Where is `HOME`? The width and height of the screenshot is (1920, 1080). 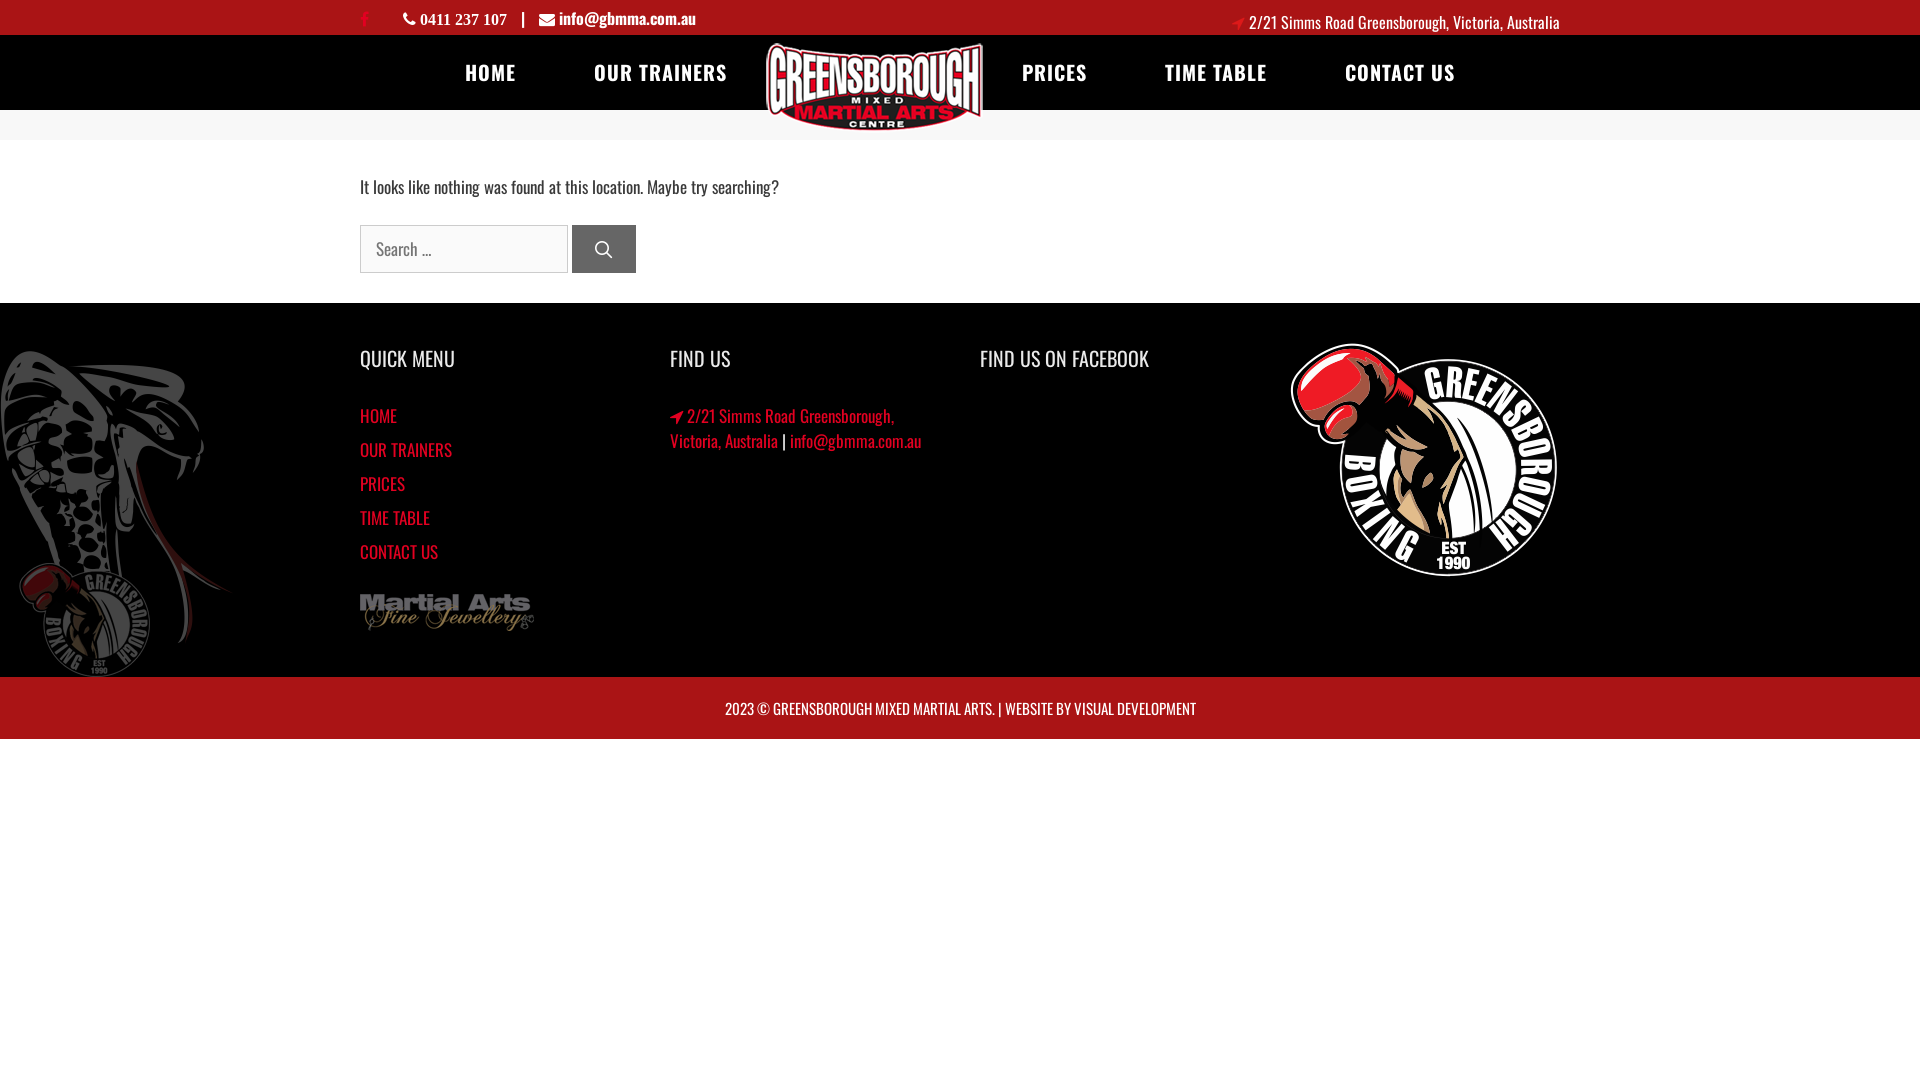
HOME is located at coordinates (378, 414).